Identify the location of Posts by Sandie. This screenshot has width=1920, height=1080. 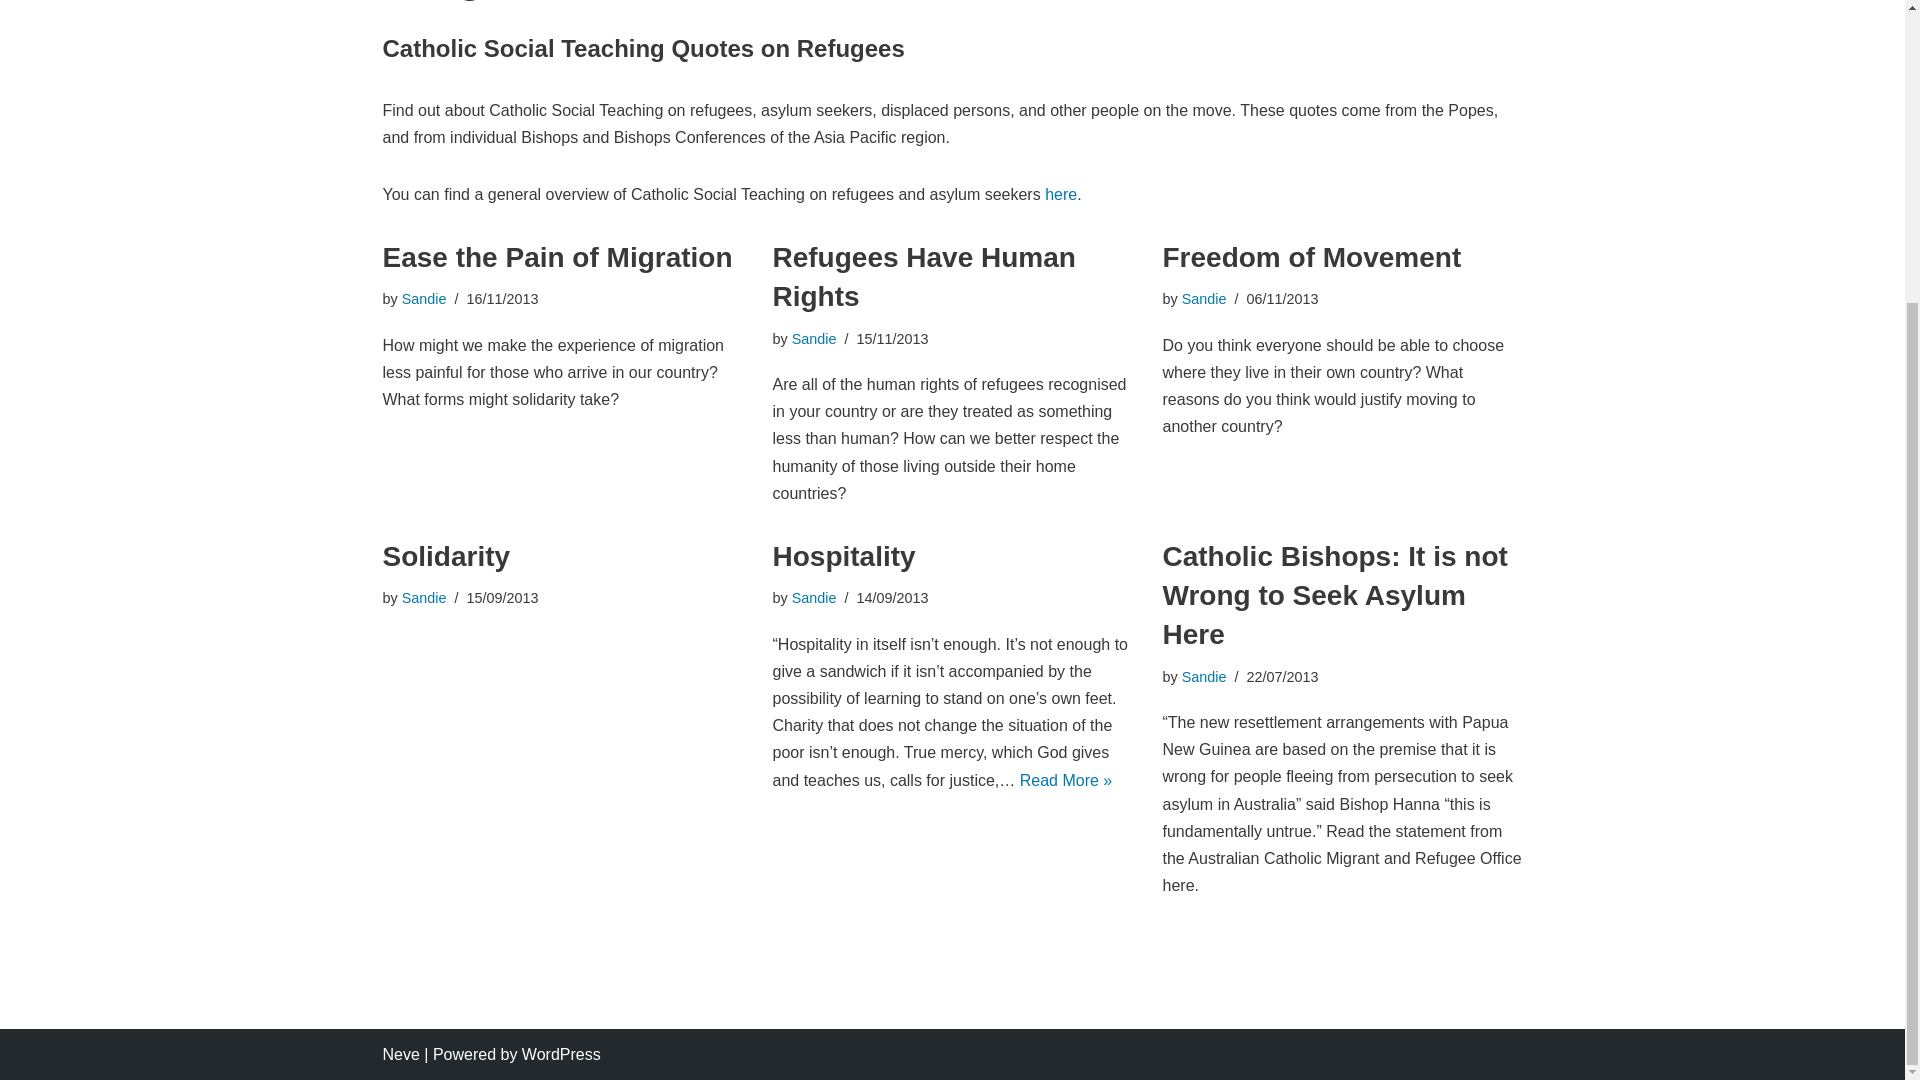
(424, 298).